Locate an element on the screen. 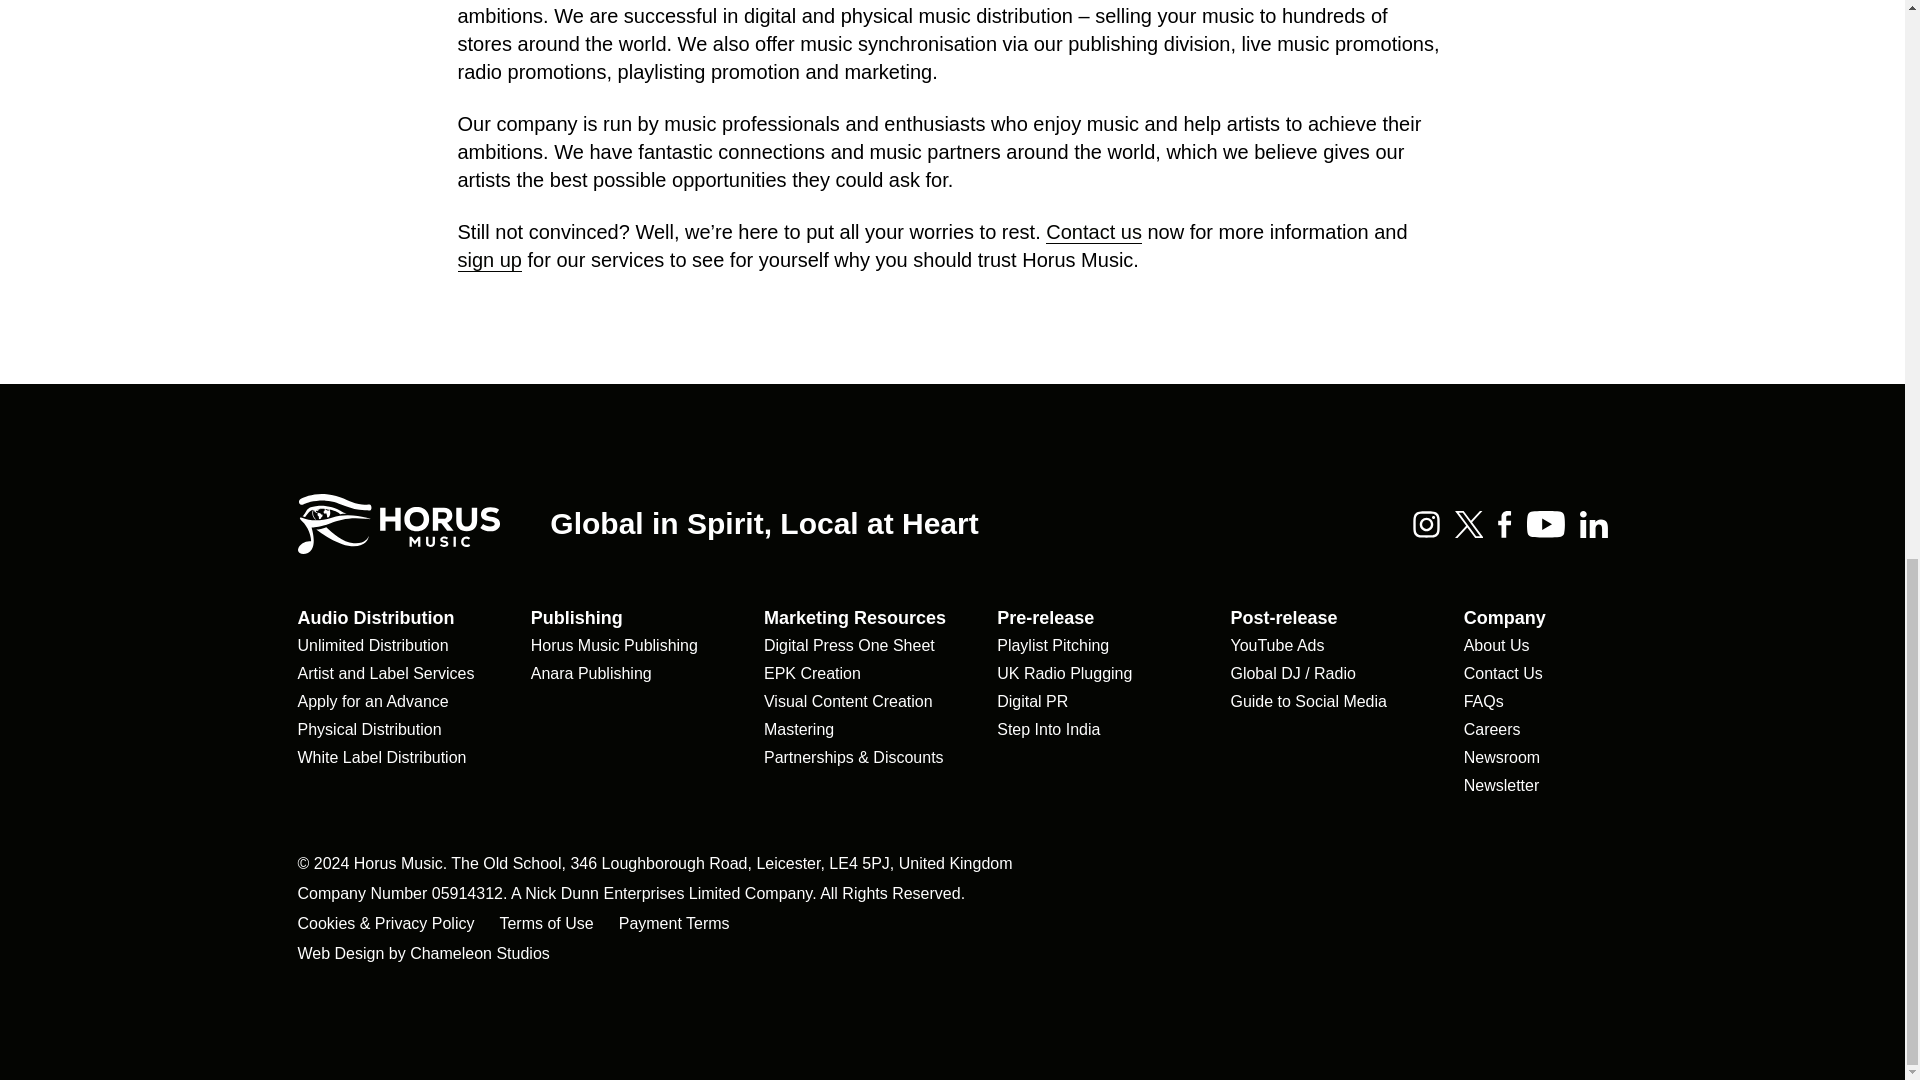  Anara Publishing is located at coordinates (592, 674).